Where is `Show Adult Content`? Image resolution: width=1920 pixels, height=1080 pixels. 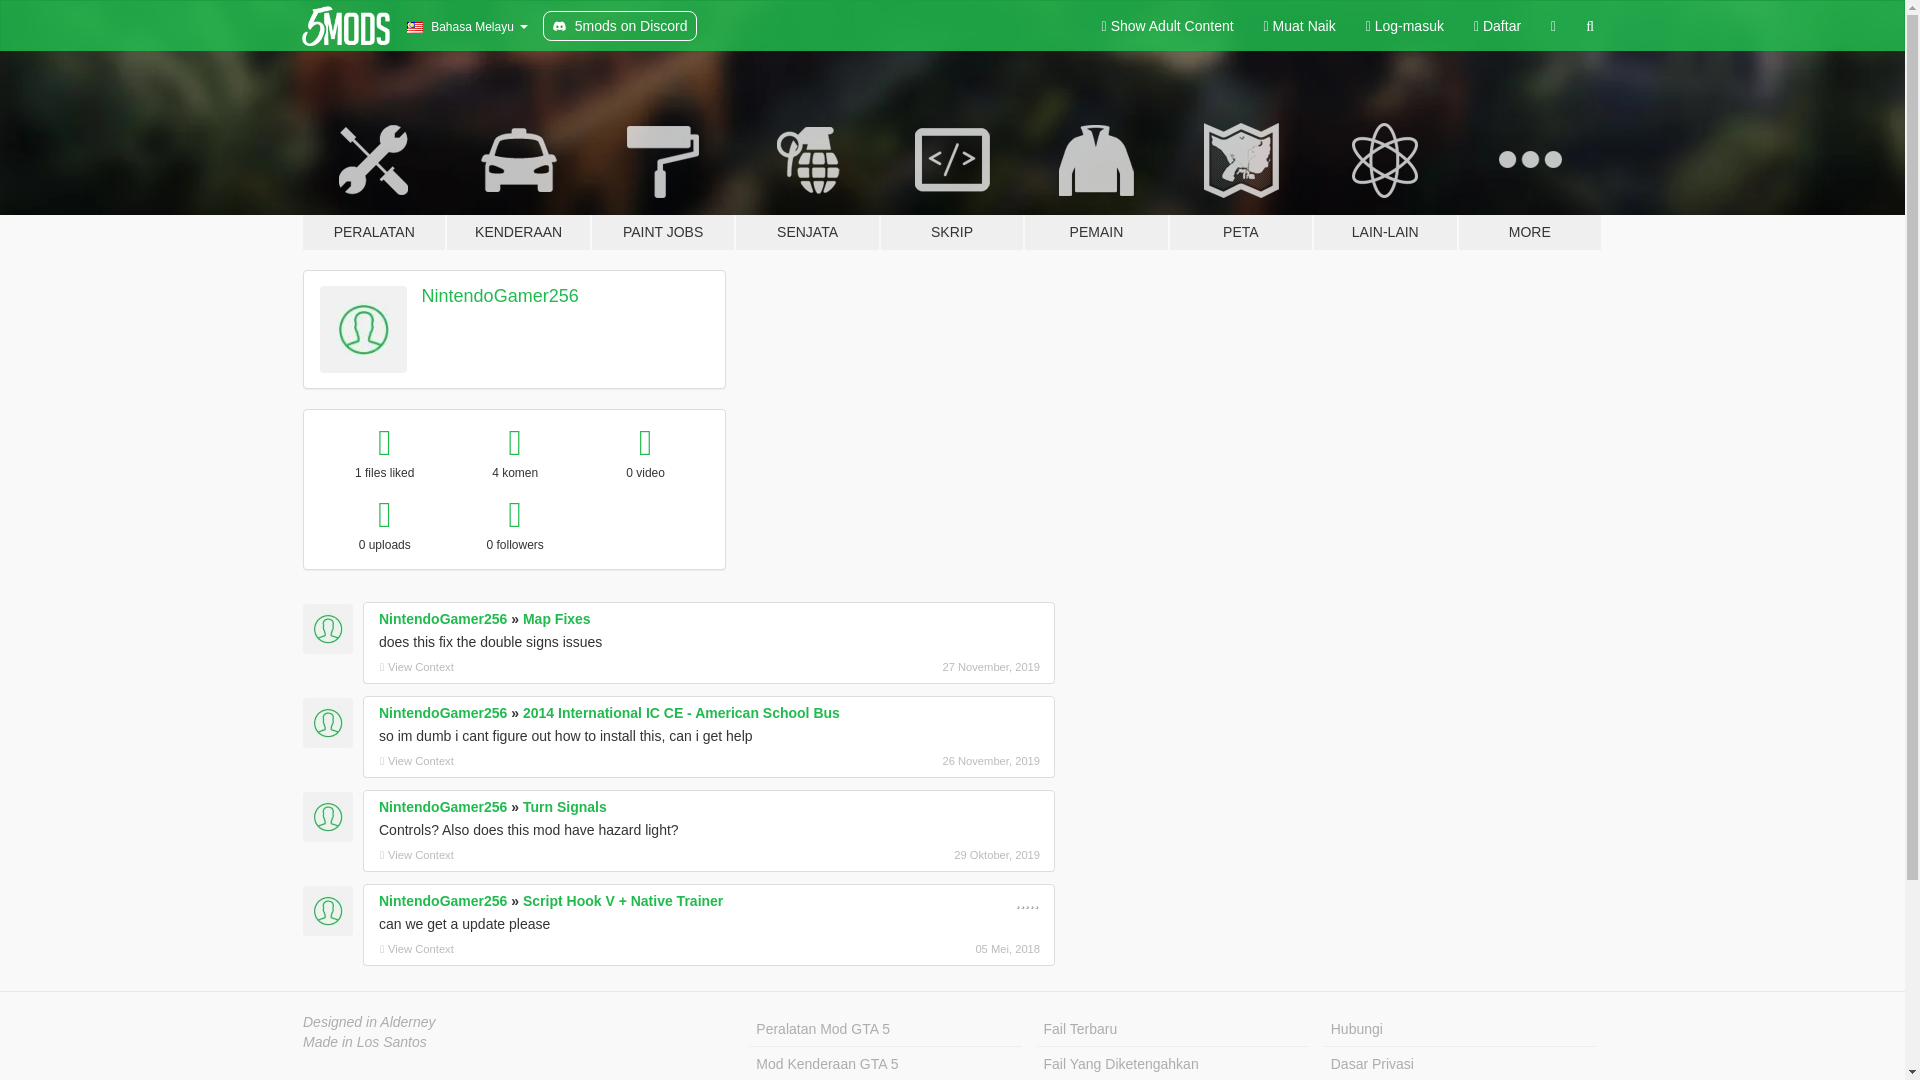 Show Adult Content is located at coordinates (1168, 26).